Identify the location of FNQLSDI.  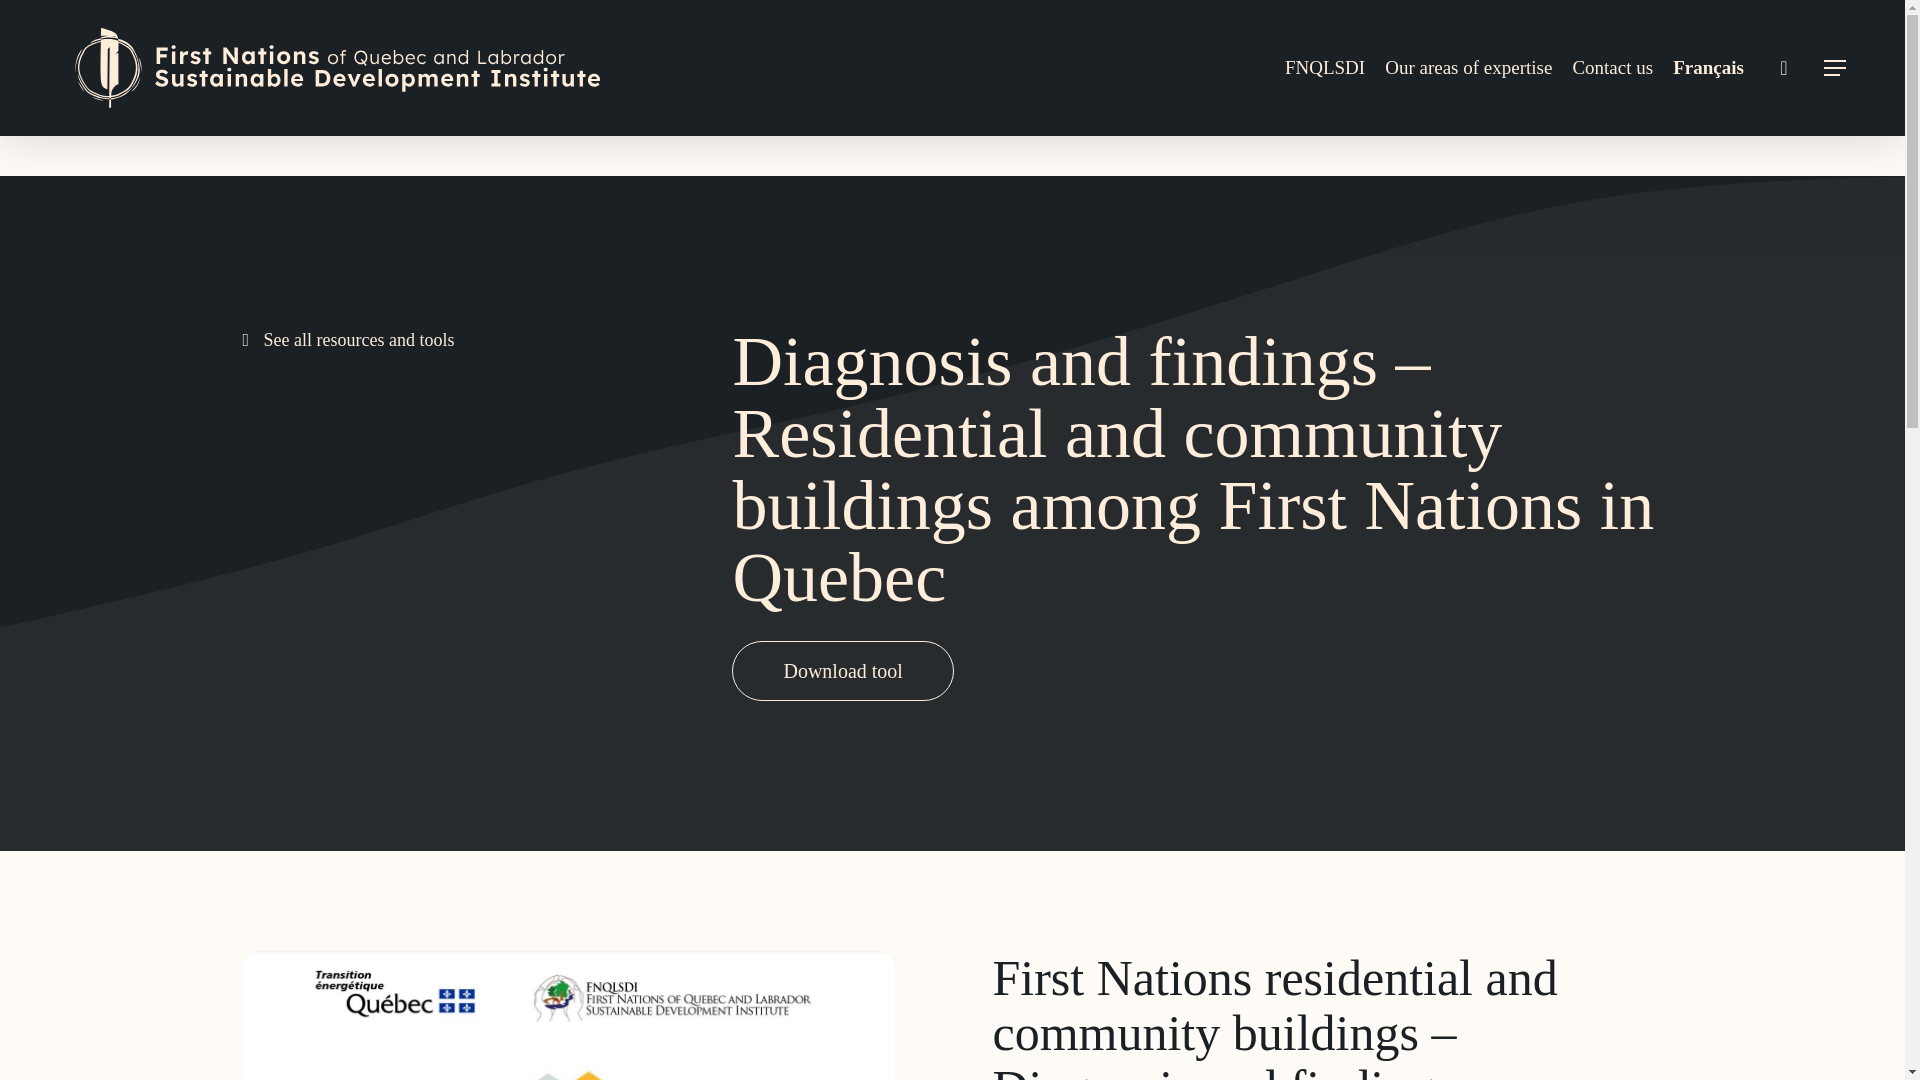
(1324, 68).